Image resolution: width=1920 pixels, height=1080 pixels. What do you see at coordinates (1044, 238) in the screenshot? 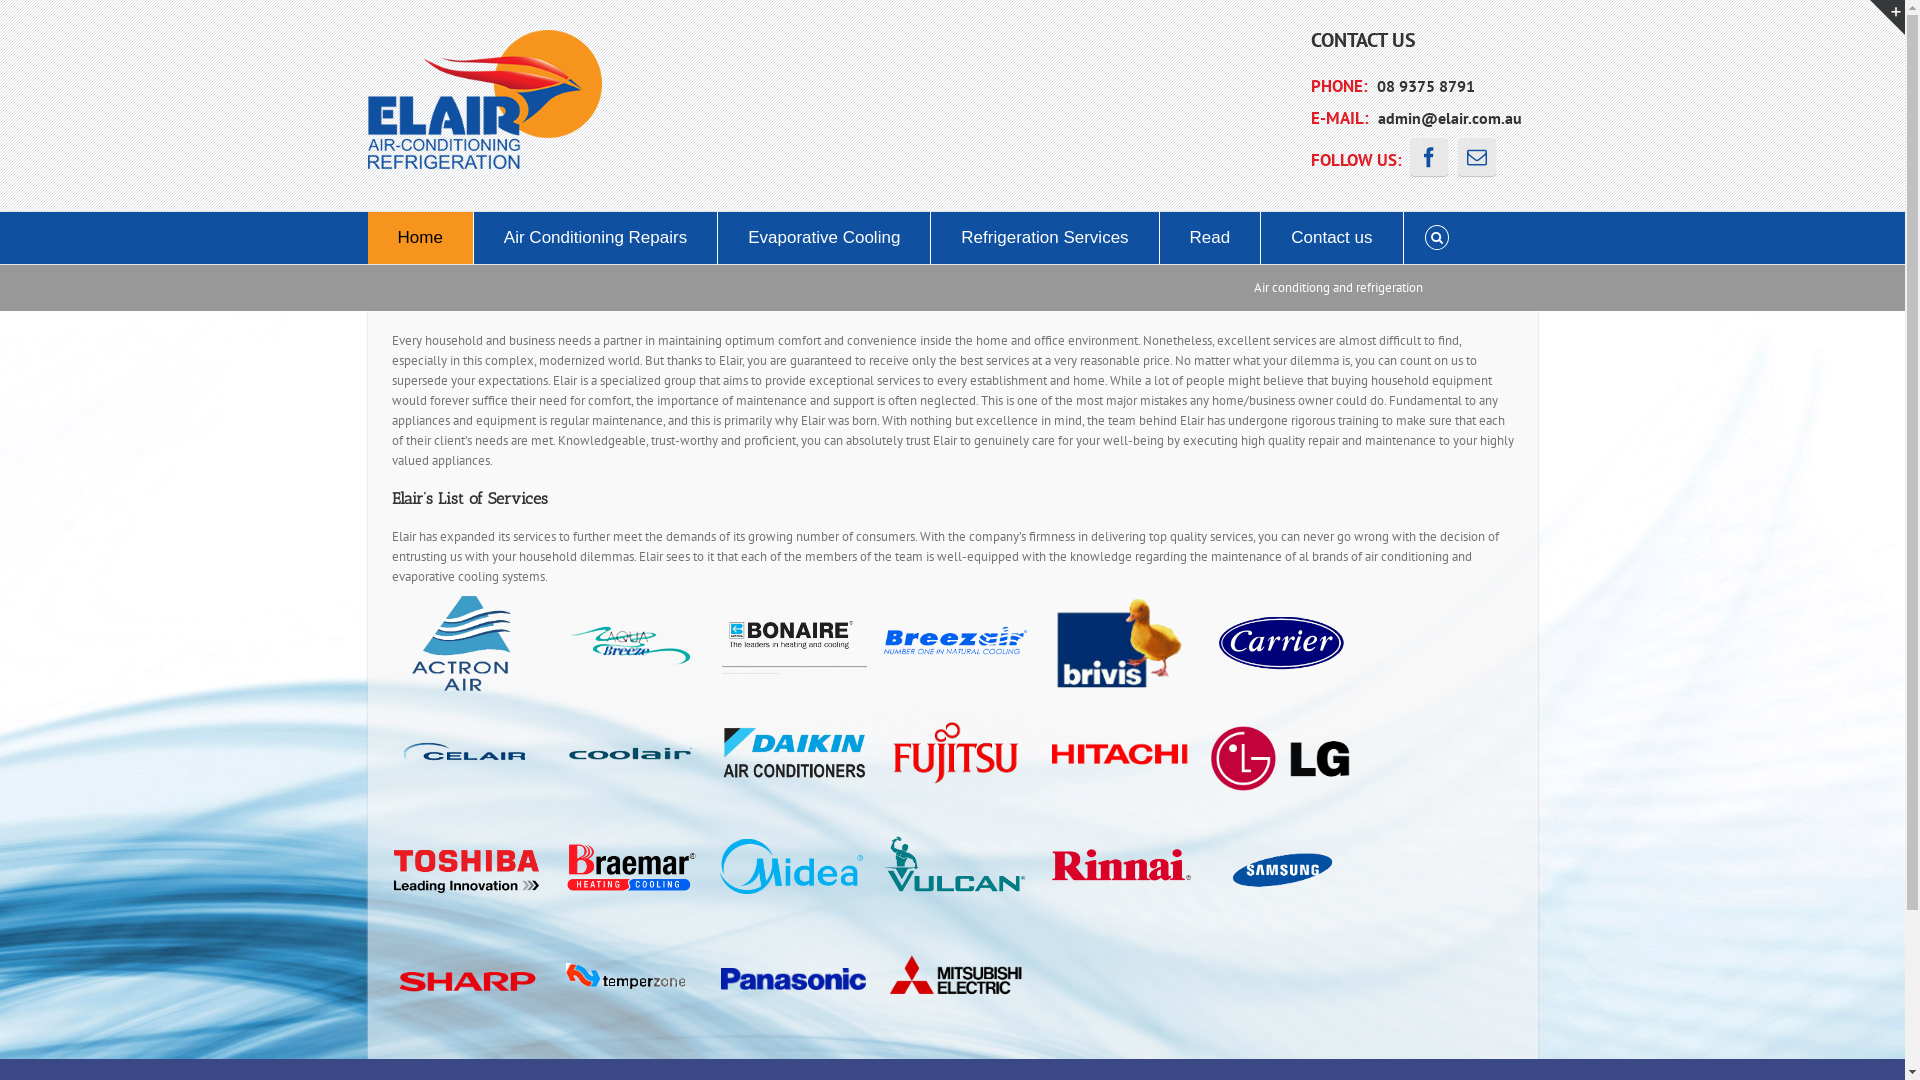
I see `Refrigeration Services` at bounding box center [1044, 238].